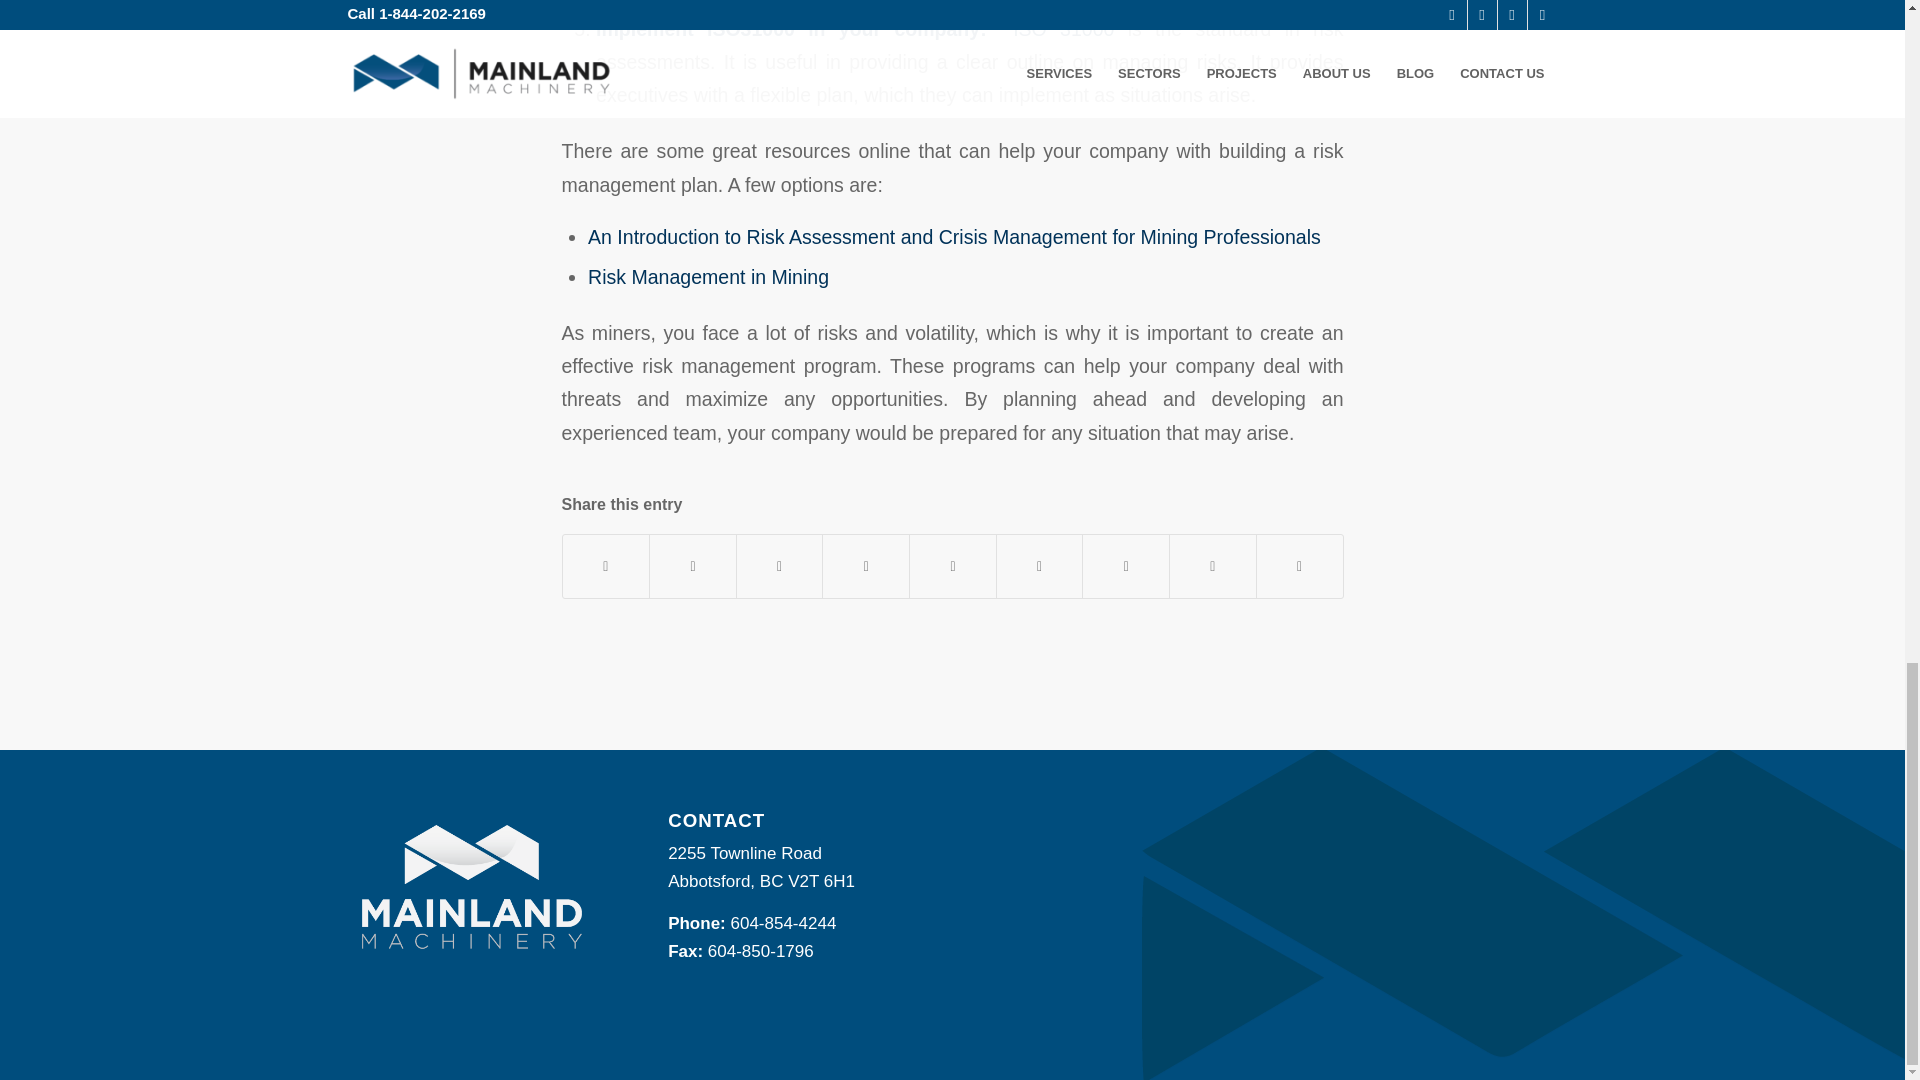 The height and width of the screenshot is (1080, 1920). Describe the element at coordinates (1063, 28) in the screenshot. I see `ISO 31000` at that location.